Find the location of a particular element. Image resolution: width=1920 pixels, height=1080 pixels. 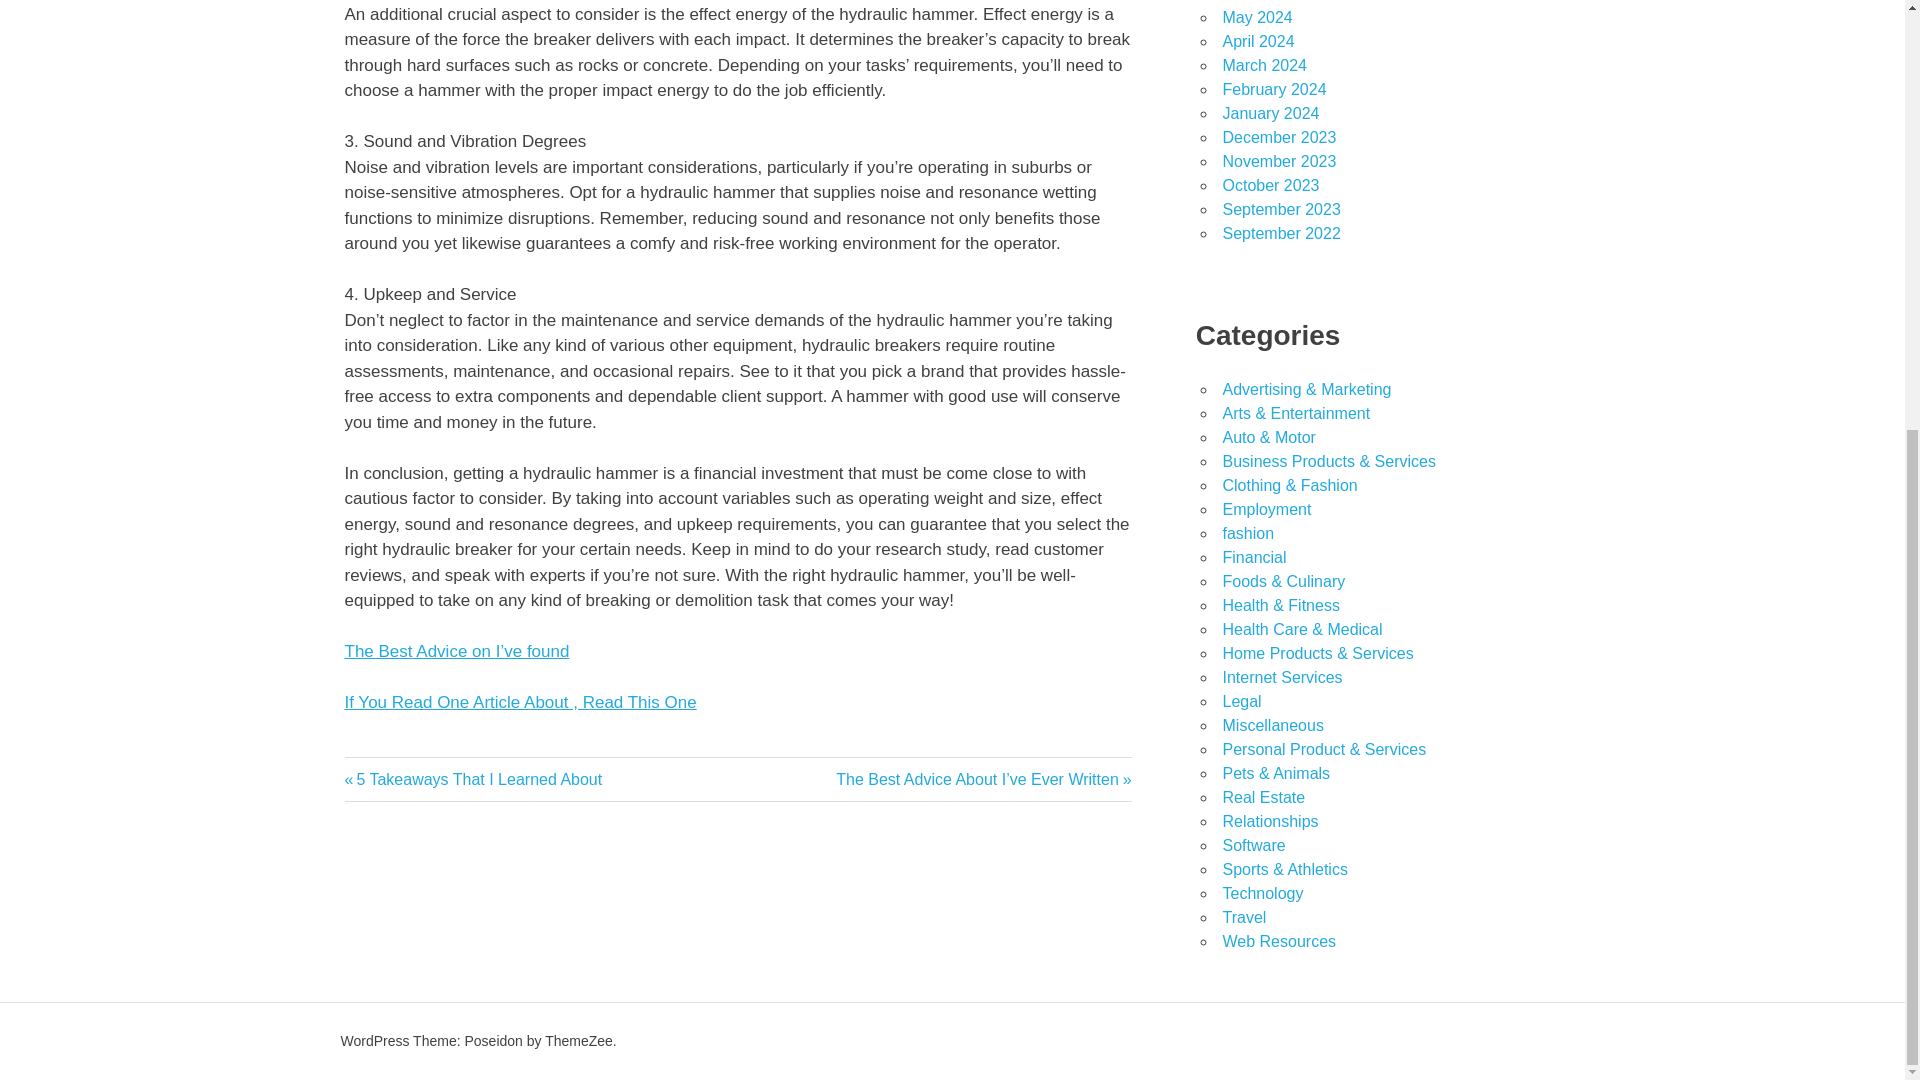

If You Read One Article About , Read This One is located at coordinates (519, 702).